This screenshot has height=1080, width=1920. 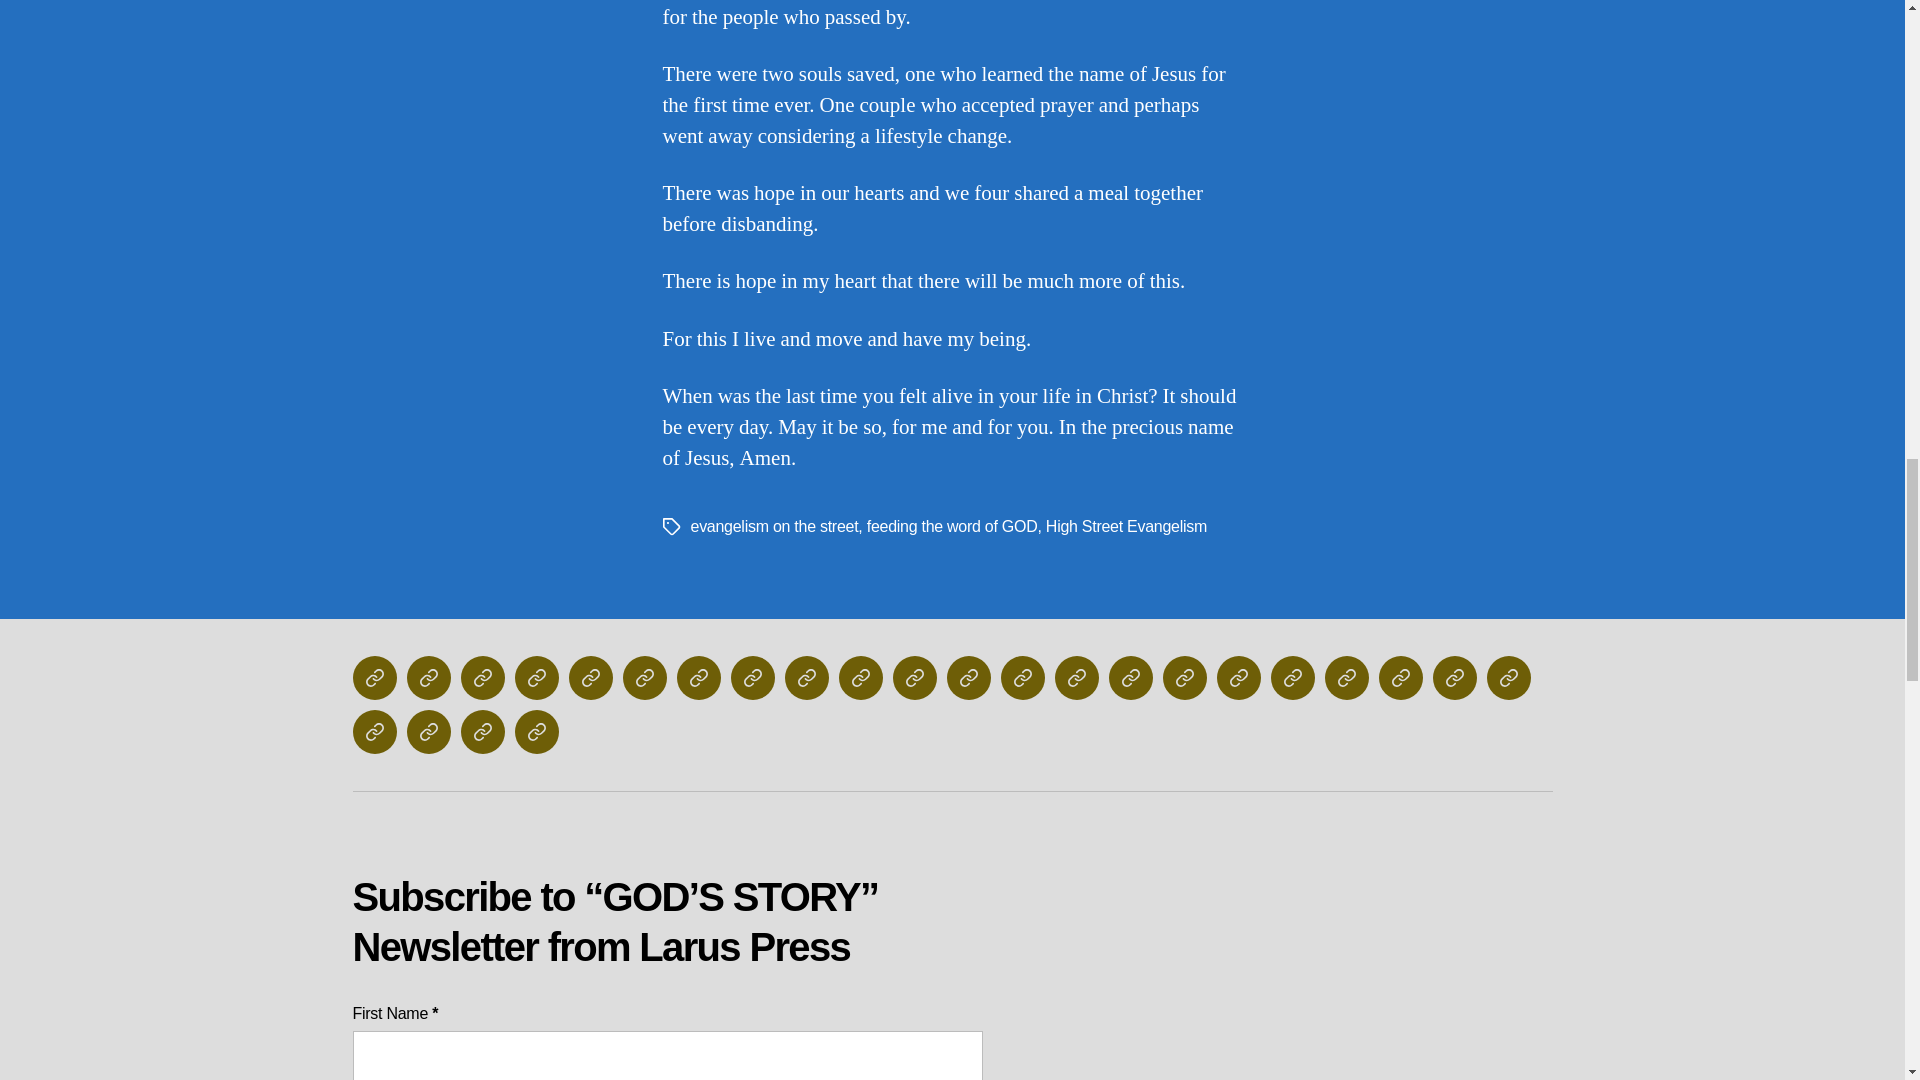 What do you see at coordinates (666, 1056) in the screenshot?
I see `First Name` at bounding box center [666, 1056].